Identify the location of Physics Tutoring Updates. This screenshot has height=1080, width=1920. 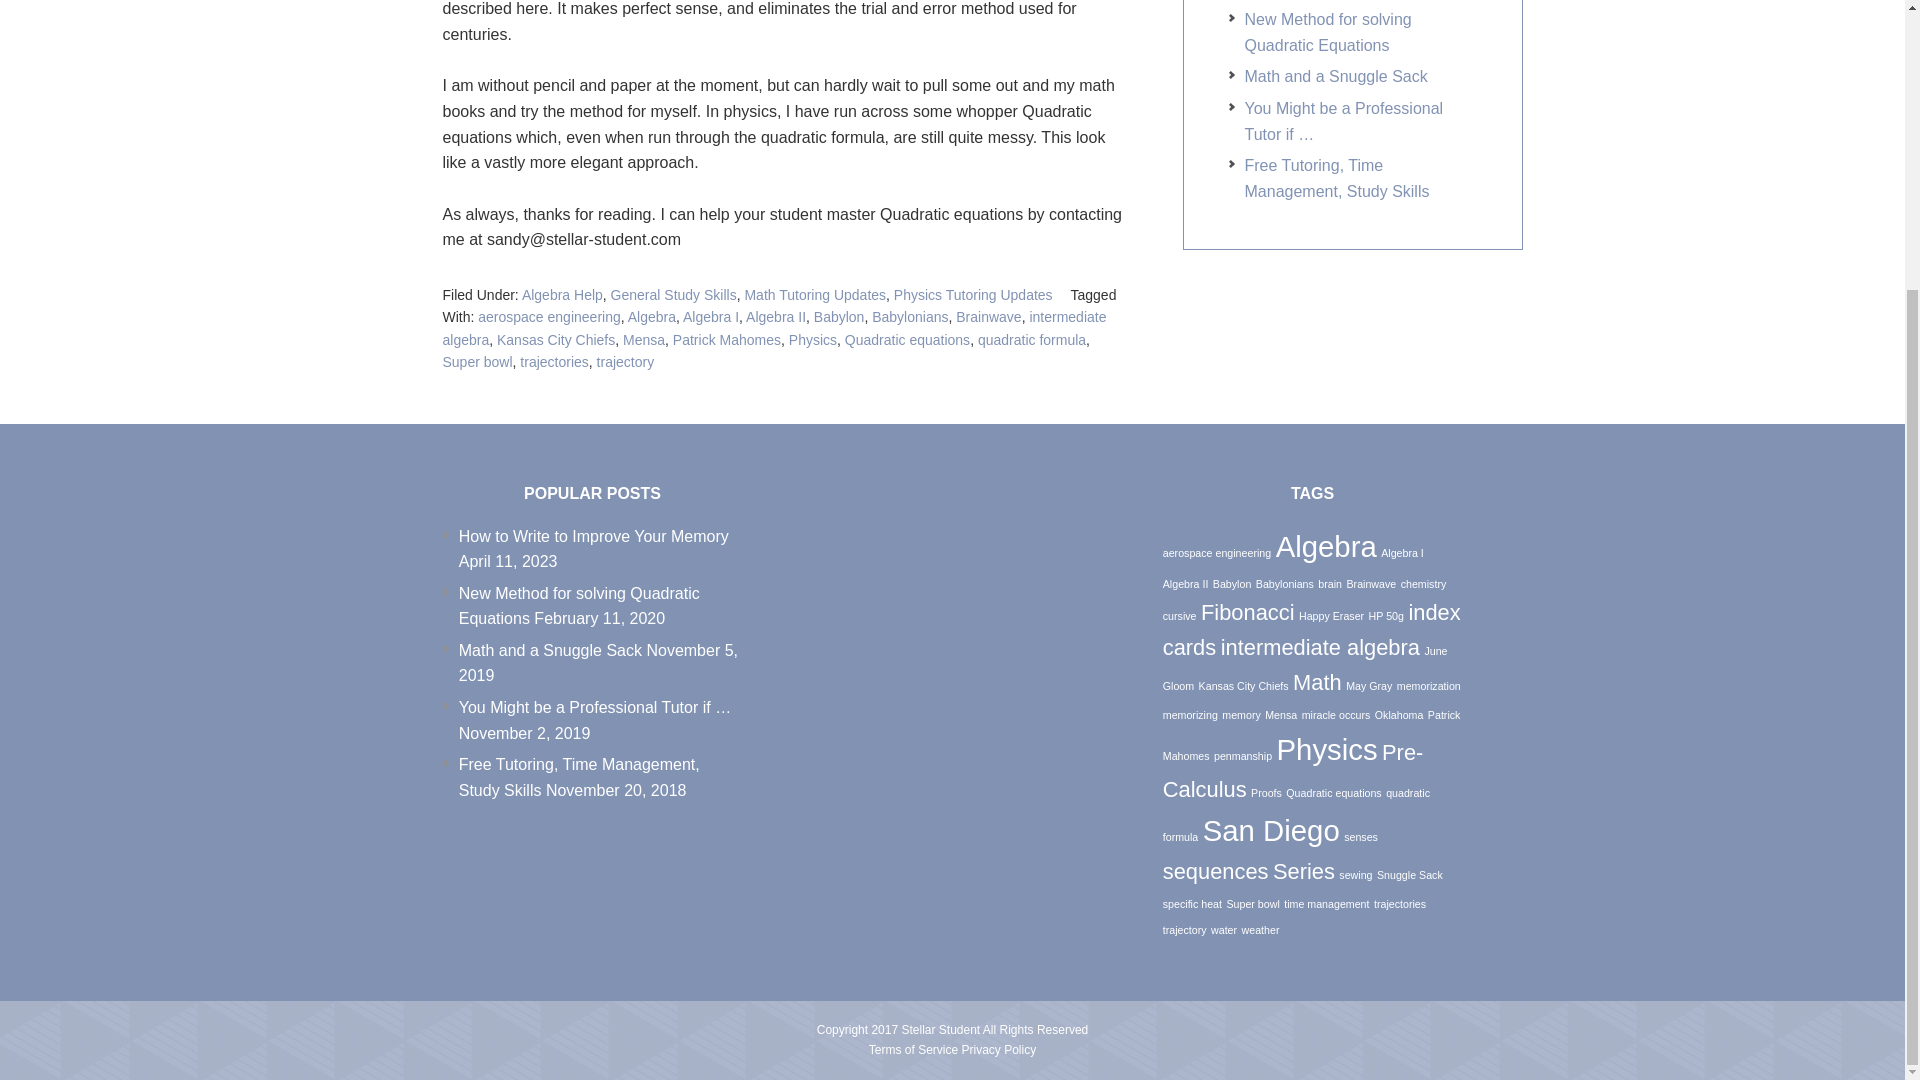
(973, 295).